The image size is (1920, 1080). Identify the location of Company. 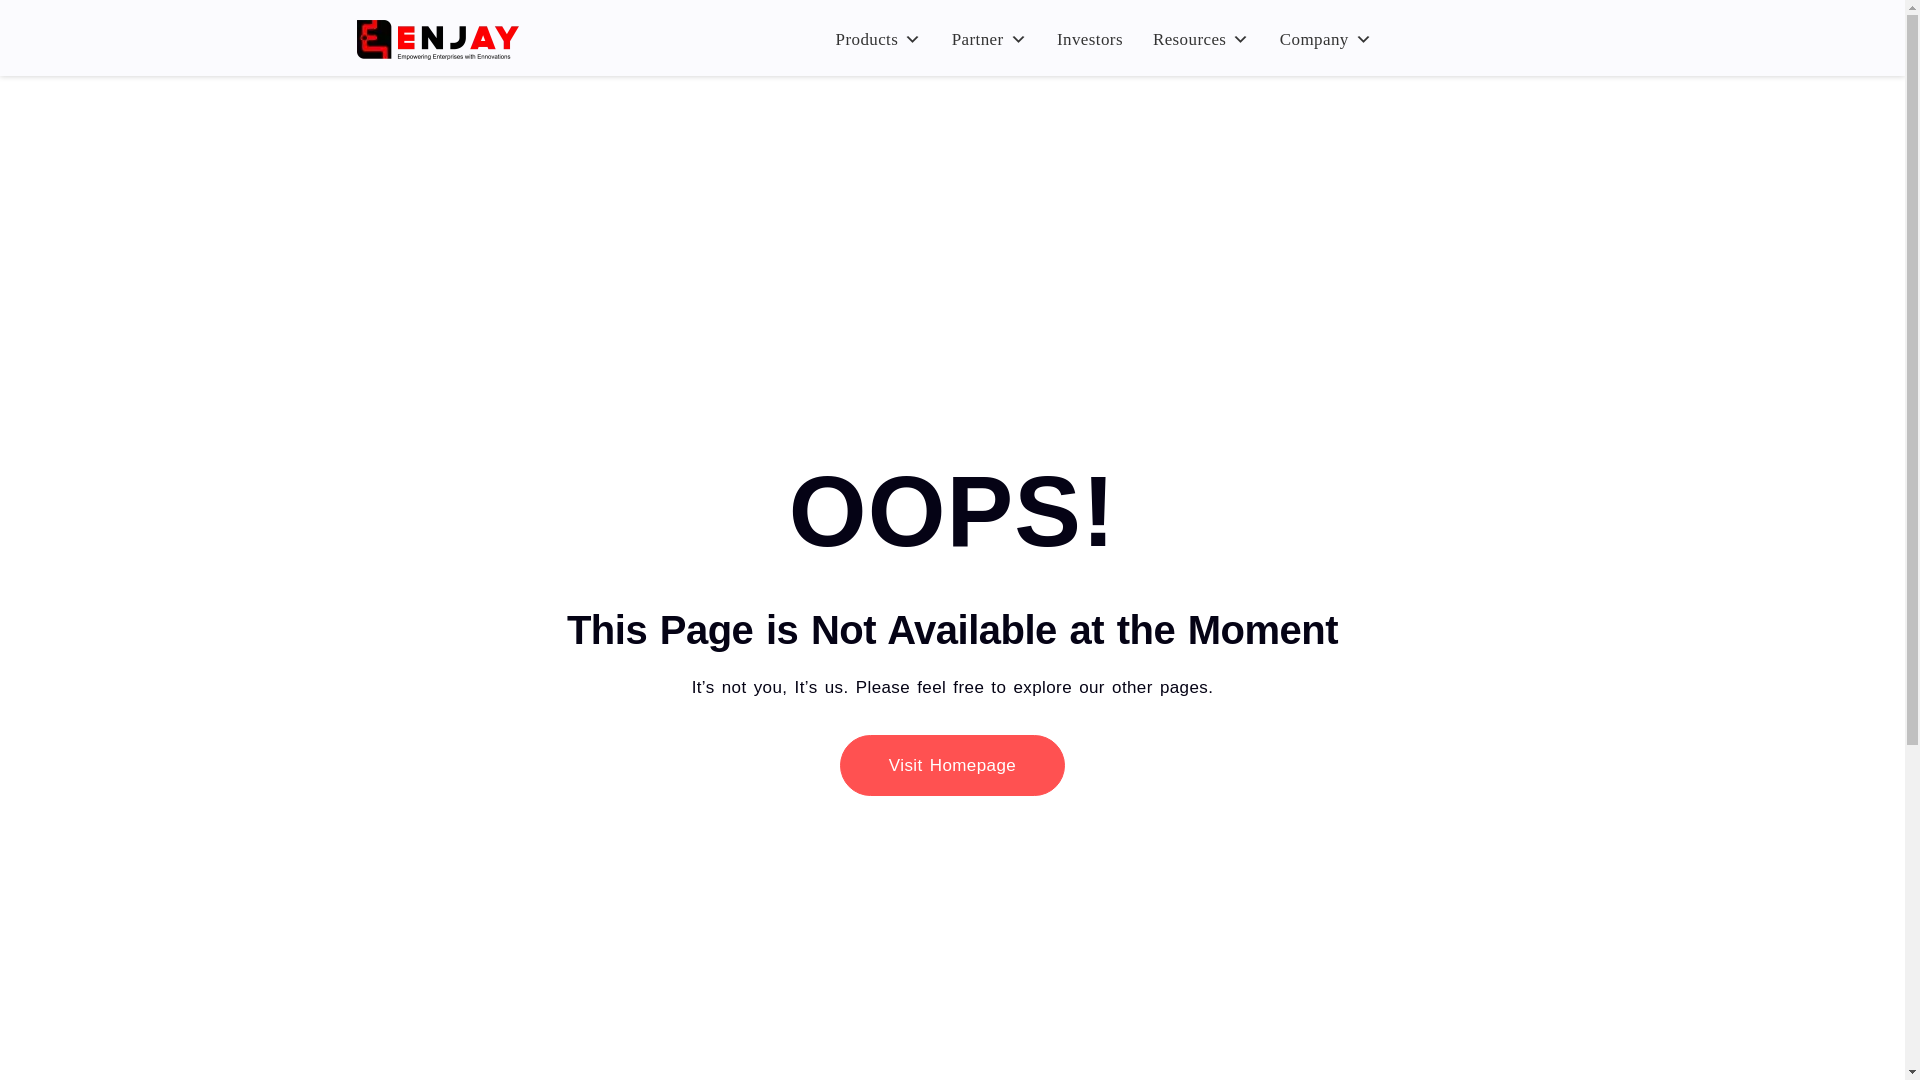
(1326, 40).